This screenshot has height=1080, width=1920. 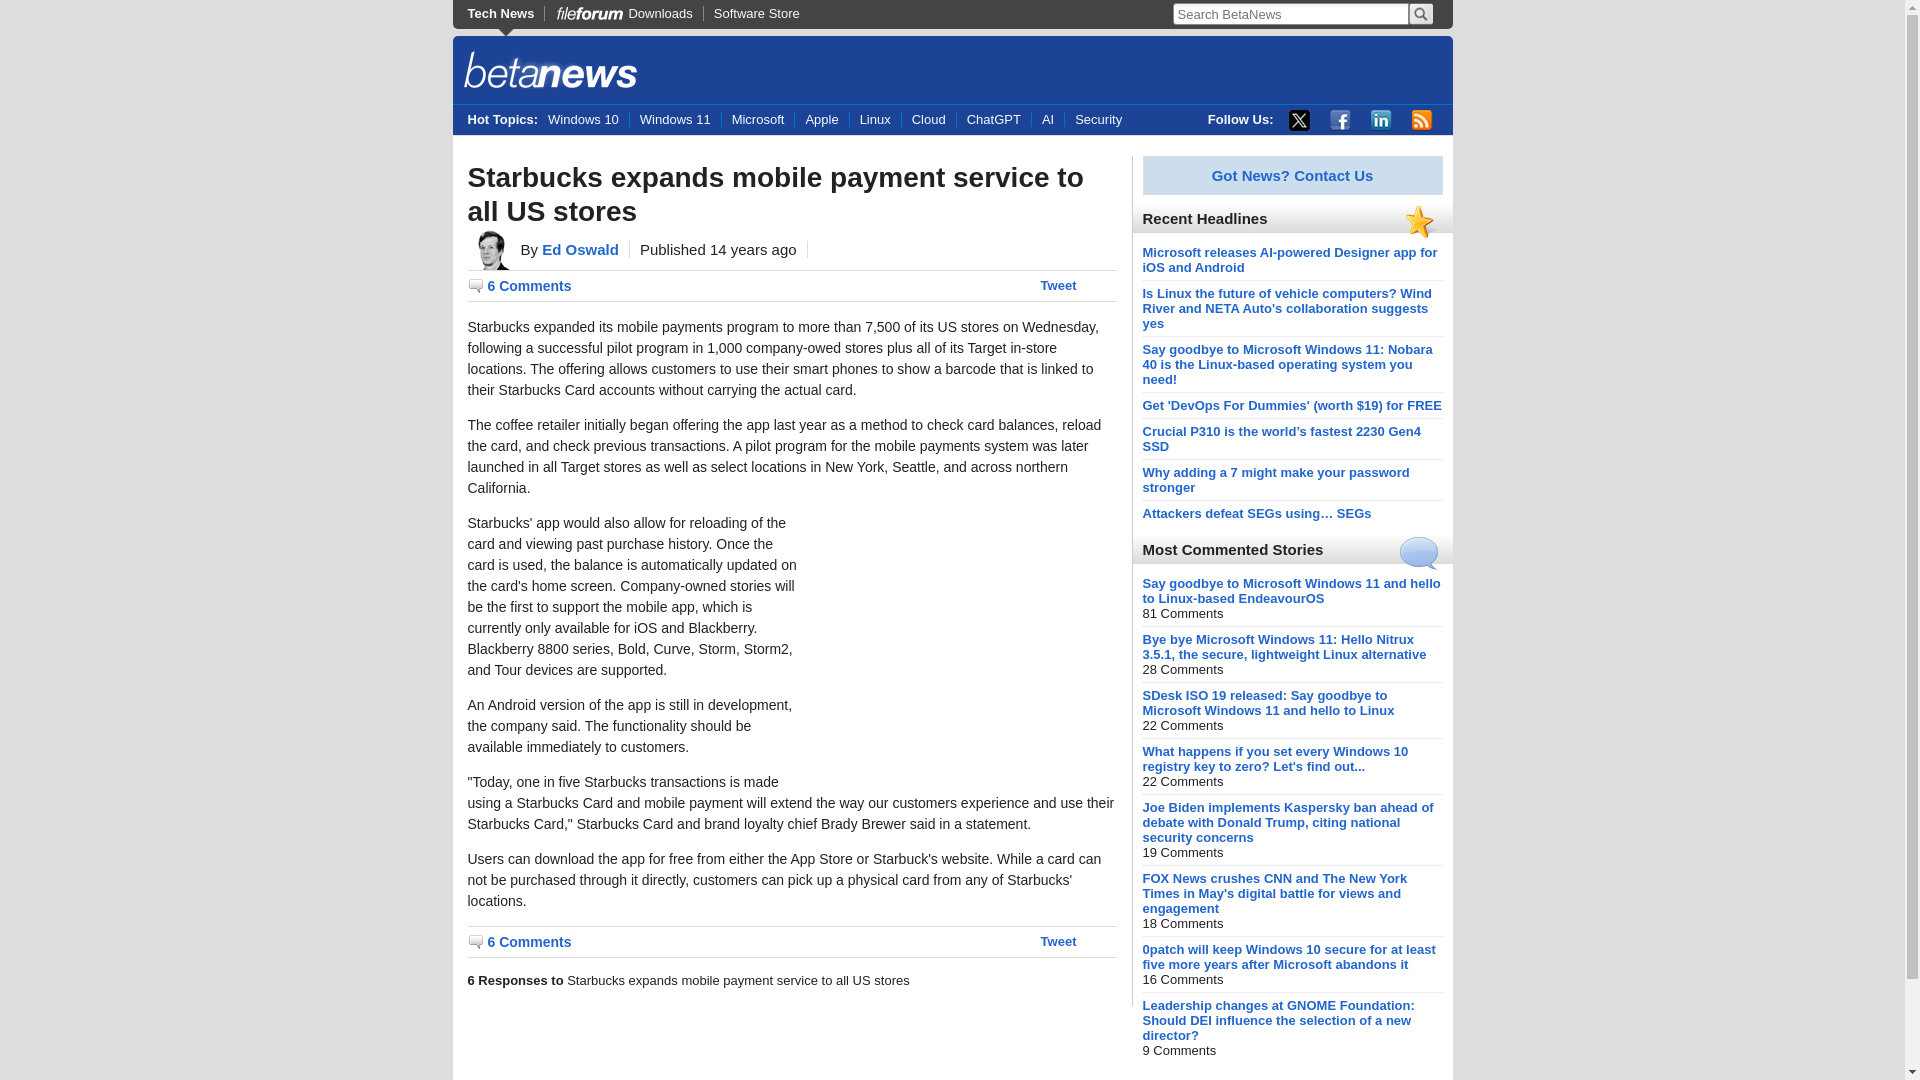 I want to click on Downloads, so click(x=622, y=13).